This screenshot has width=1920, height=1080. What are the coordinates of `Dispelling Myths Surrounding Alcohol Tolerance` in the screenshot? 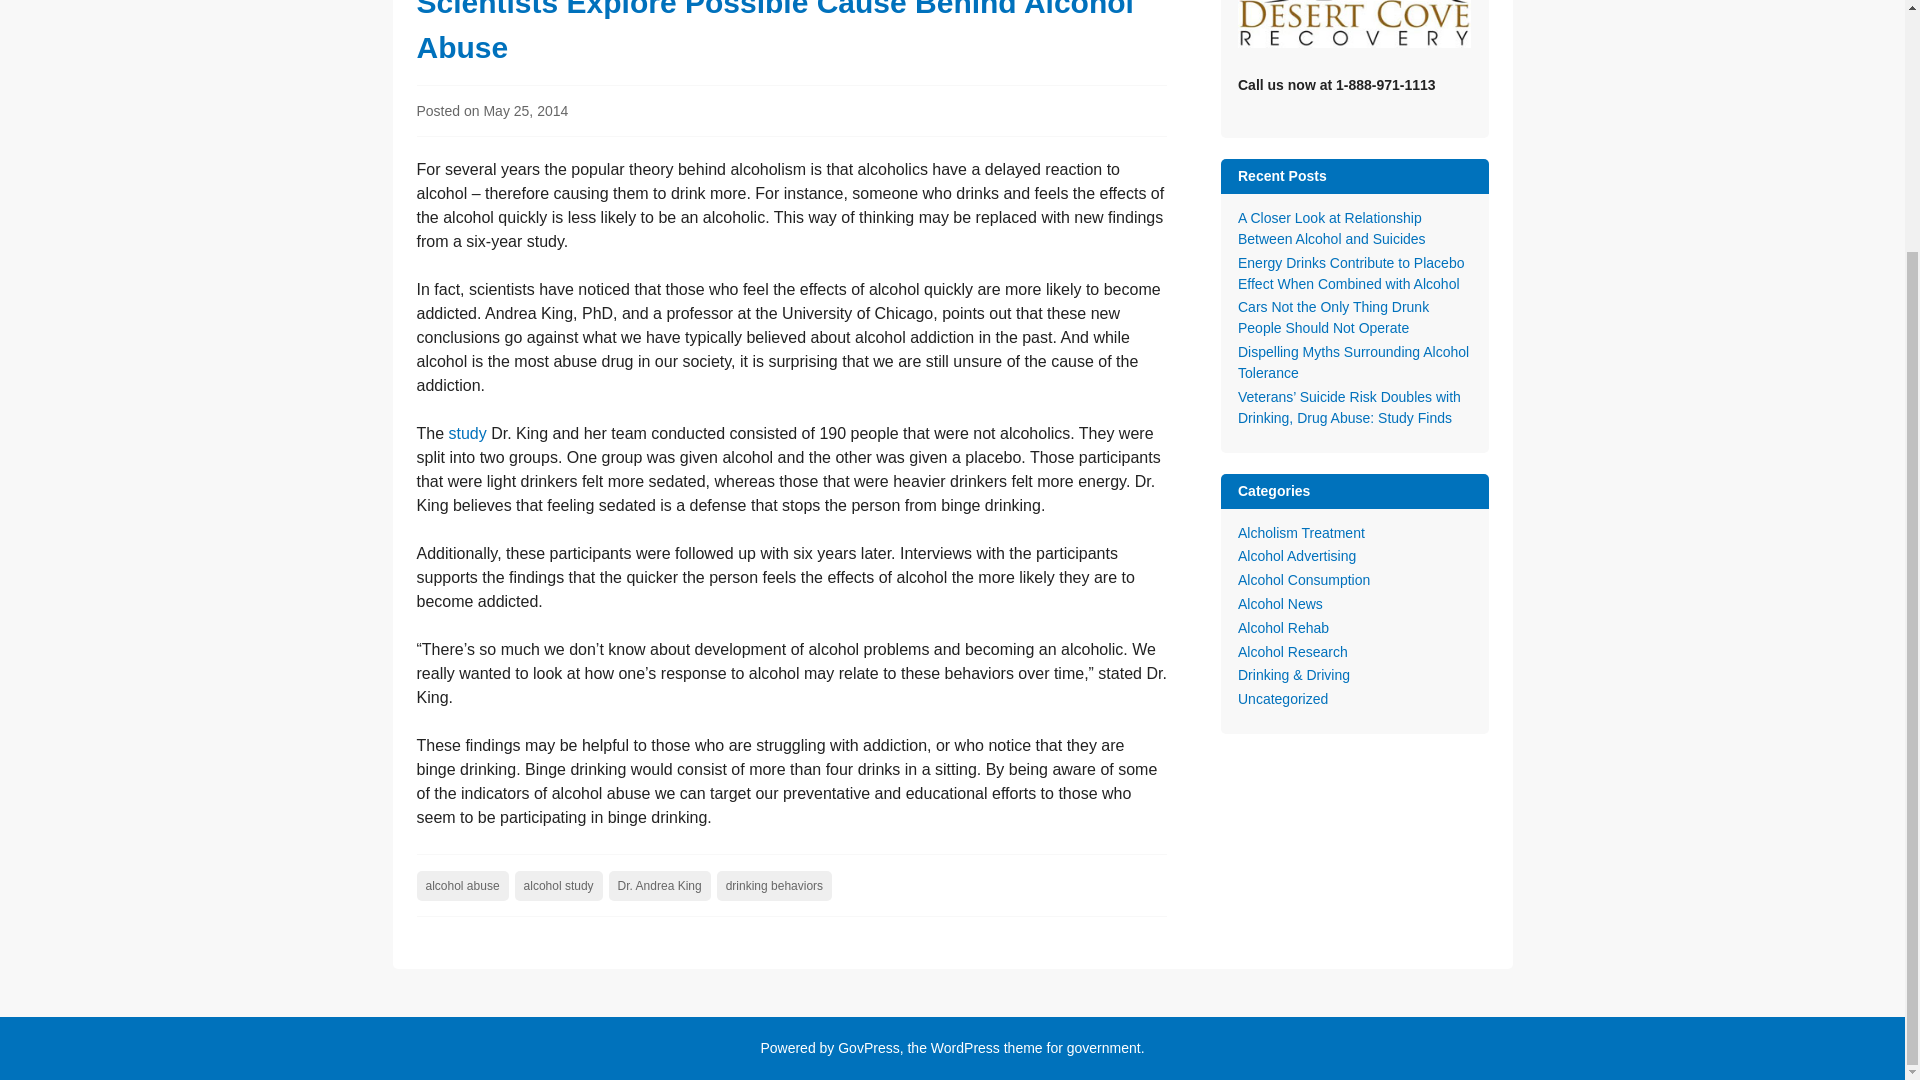 It's located at (1353, 362).